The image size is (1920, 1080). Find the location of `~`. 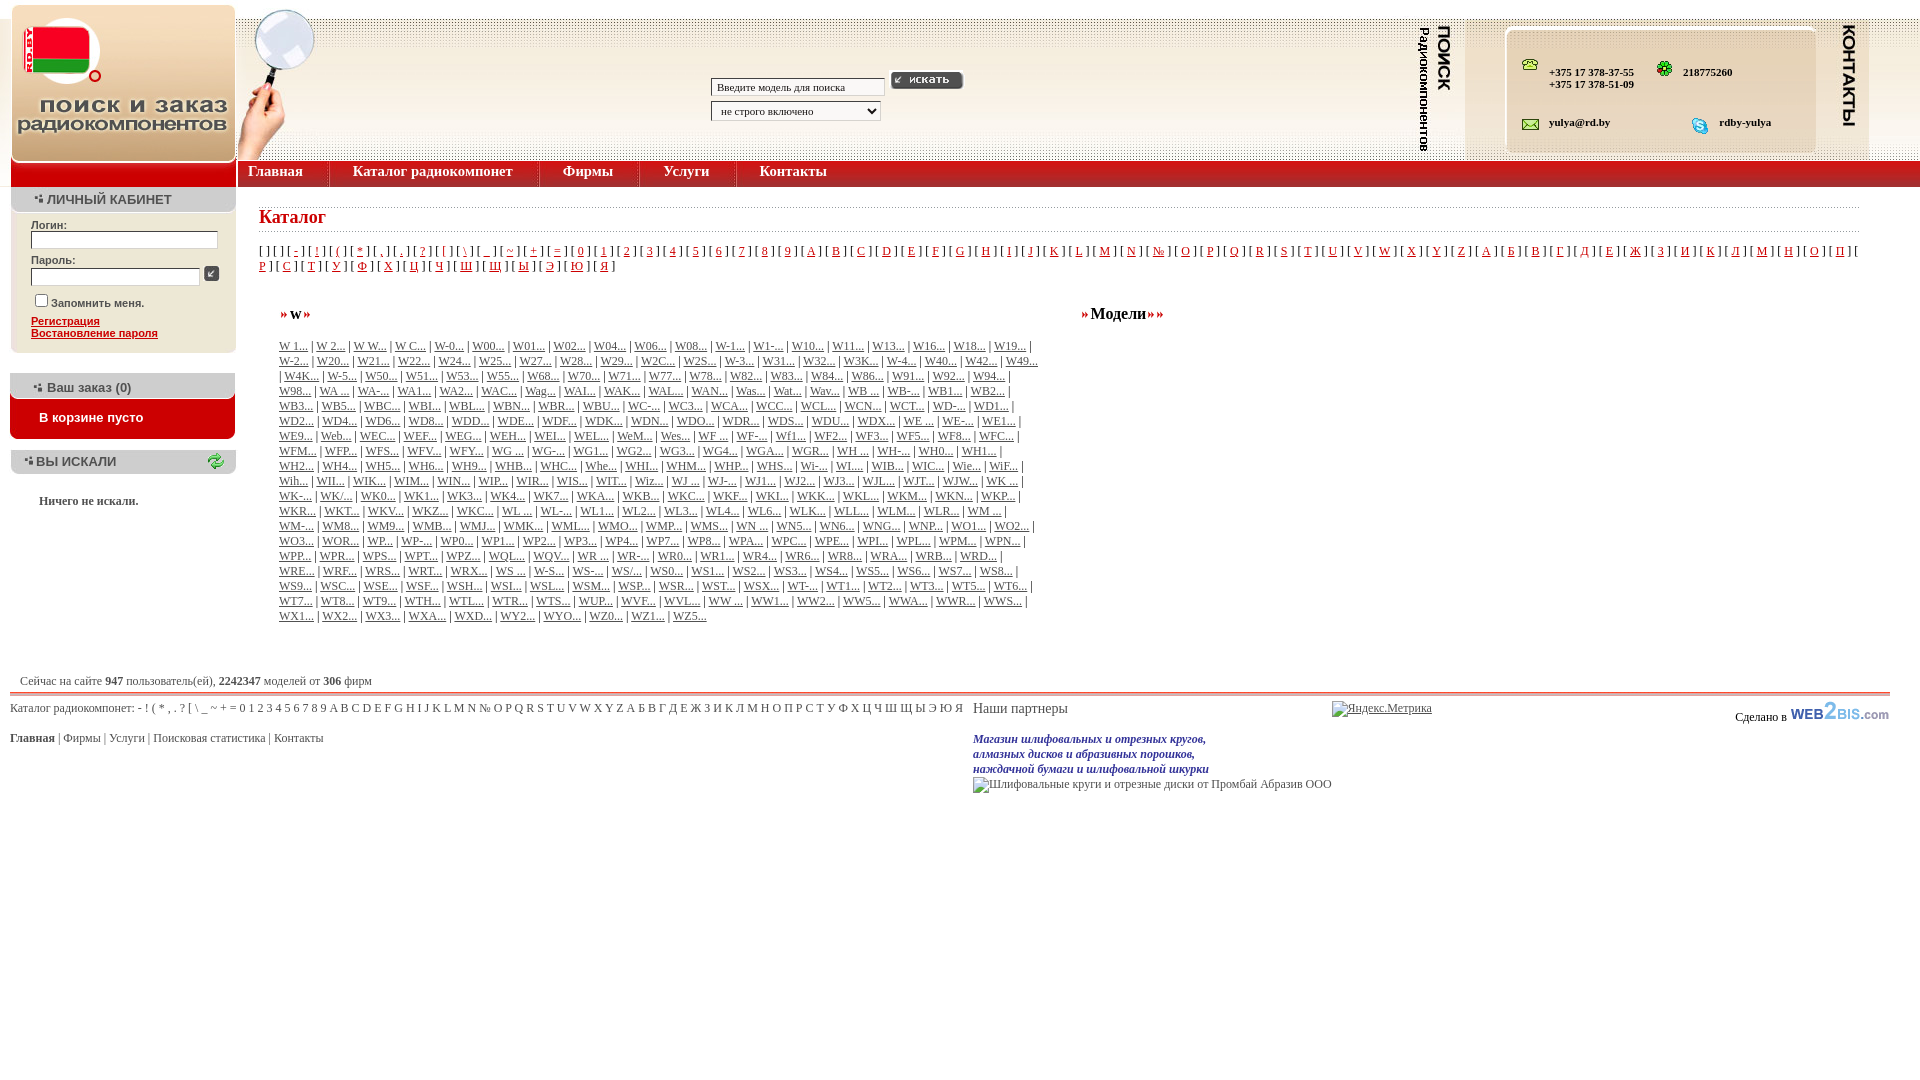

~ is located at coordinates (214, 708).